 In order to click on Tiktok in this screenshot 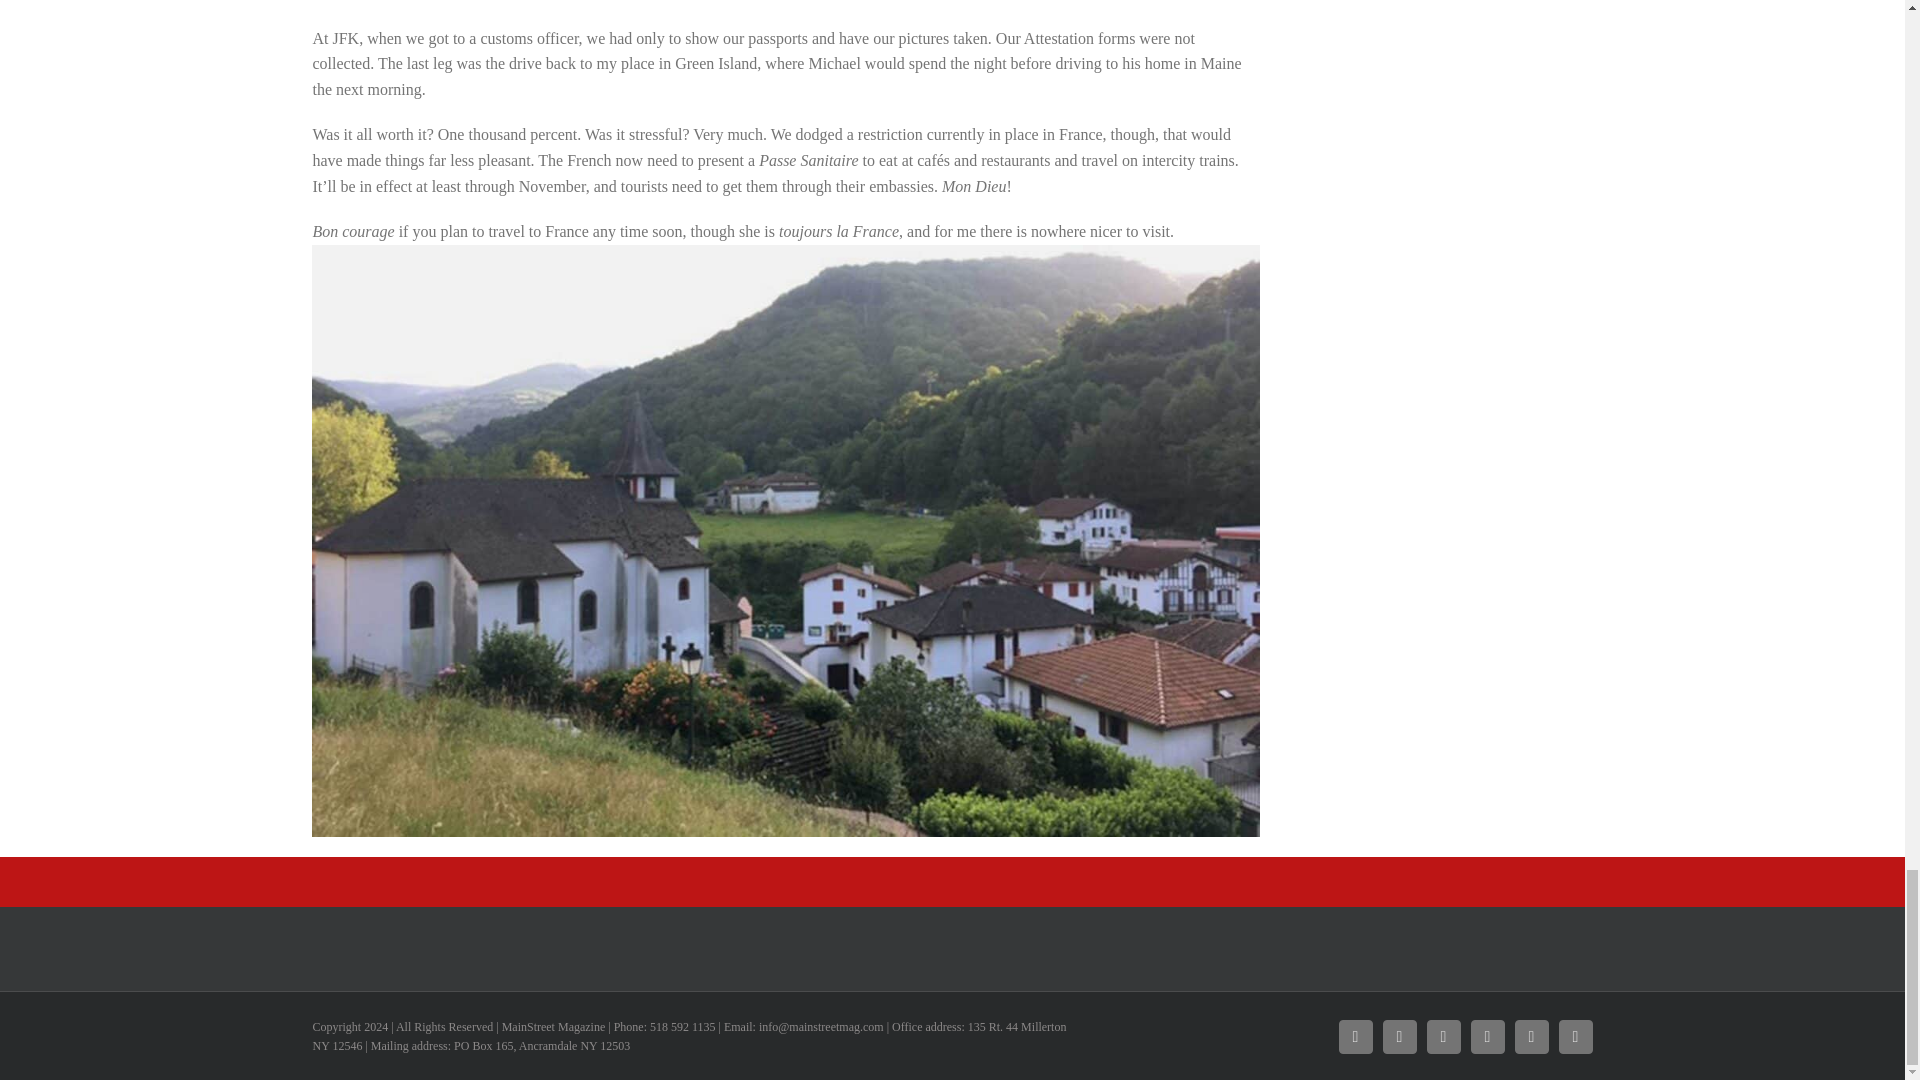, I will do `click(1530, 1036)`.